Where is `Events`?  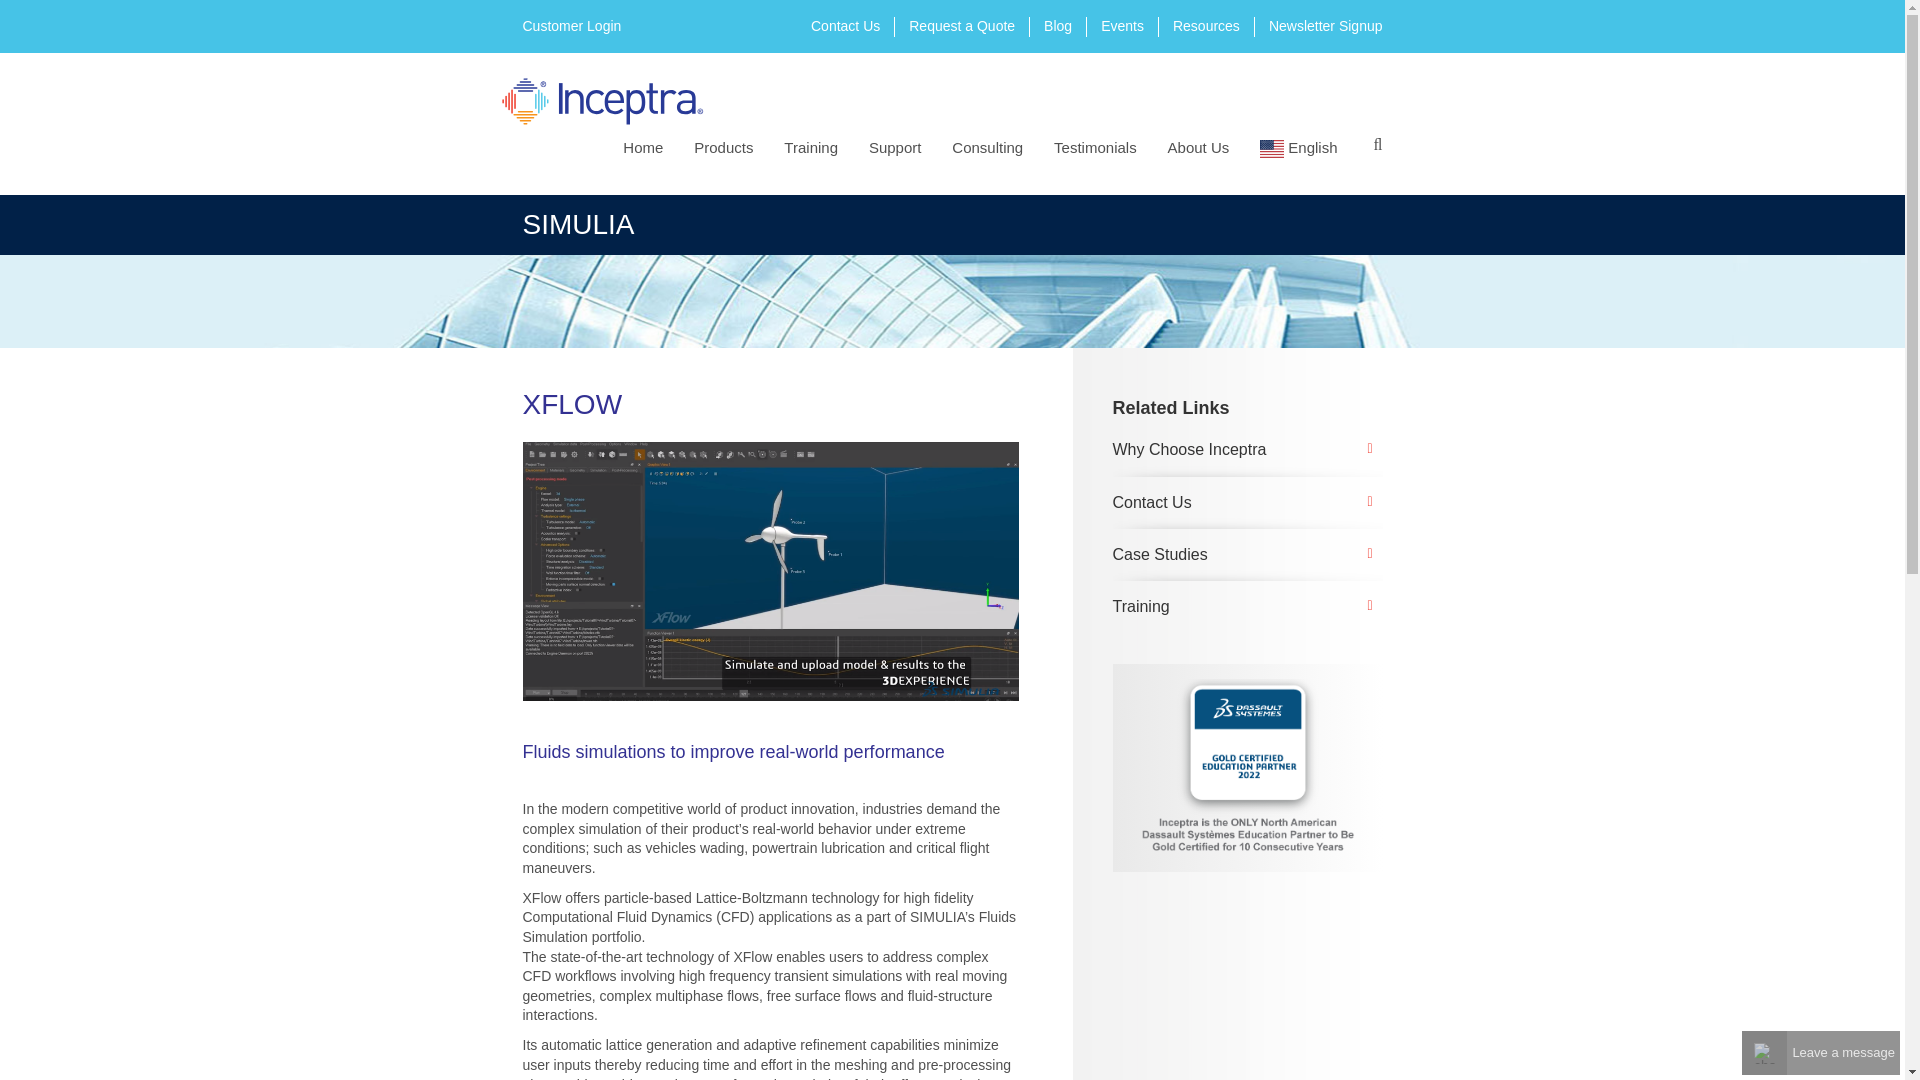 Events is located at coordinates (1122, 26).